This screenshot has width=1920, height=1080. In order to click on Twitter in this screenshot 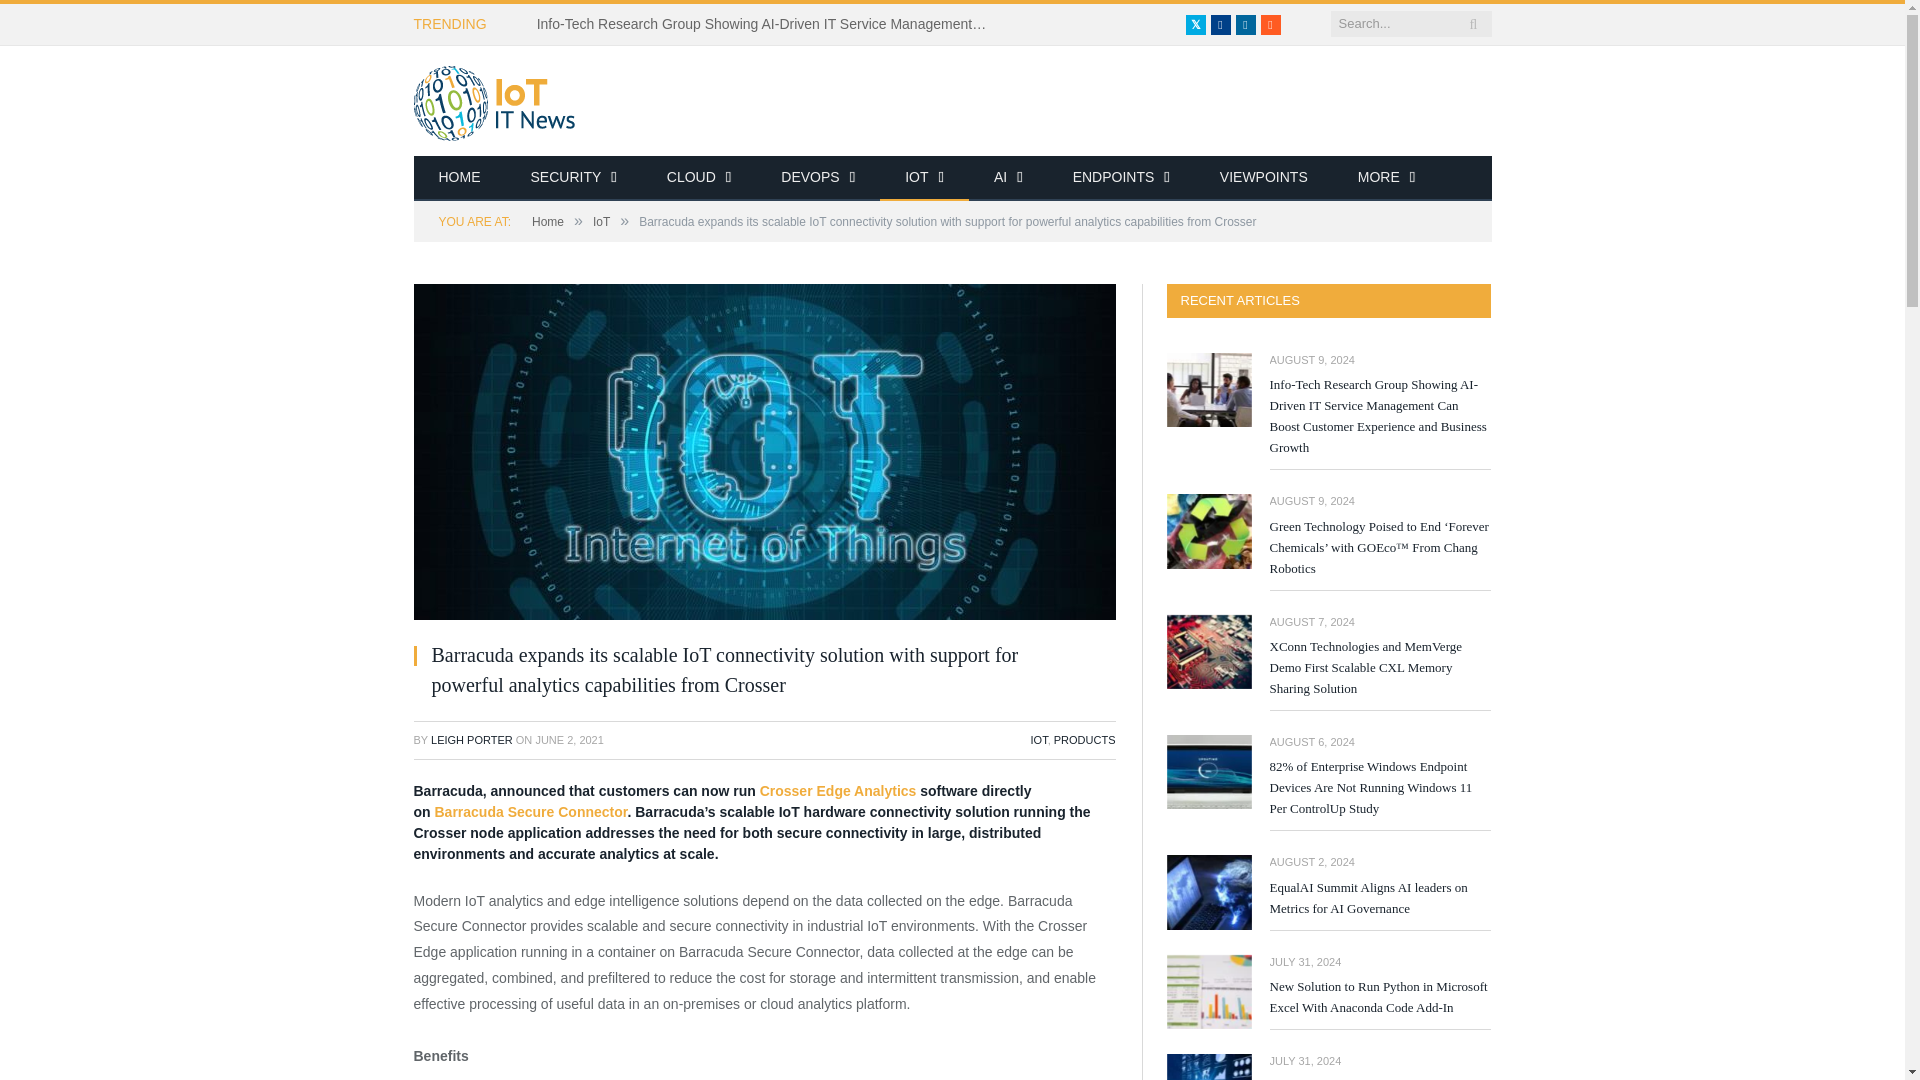, I will do `click(1196, 24)`.